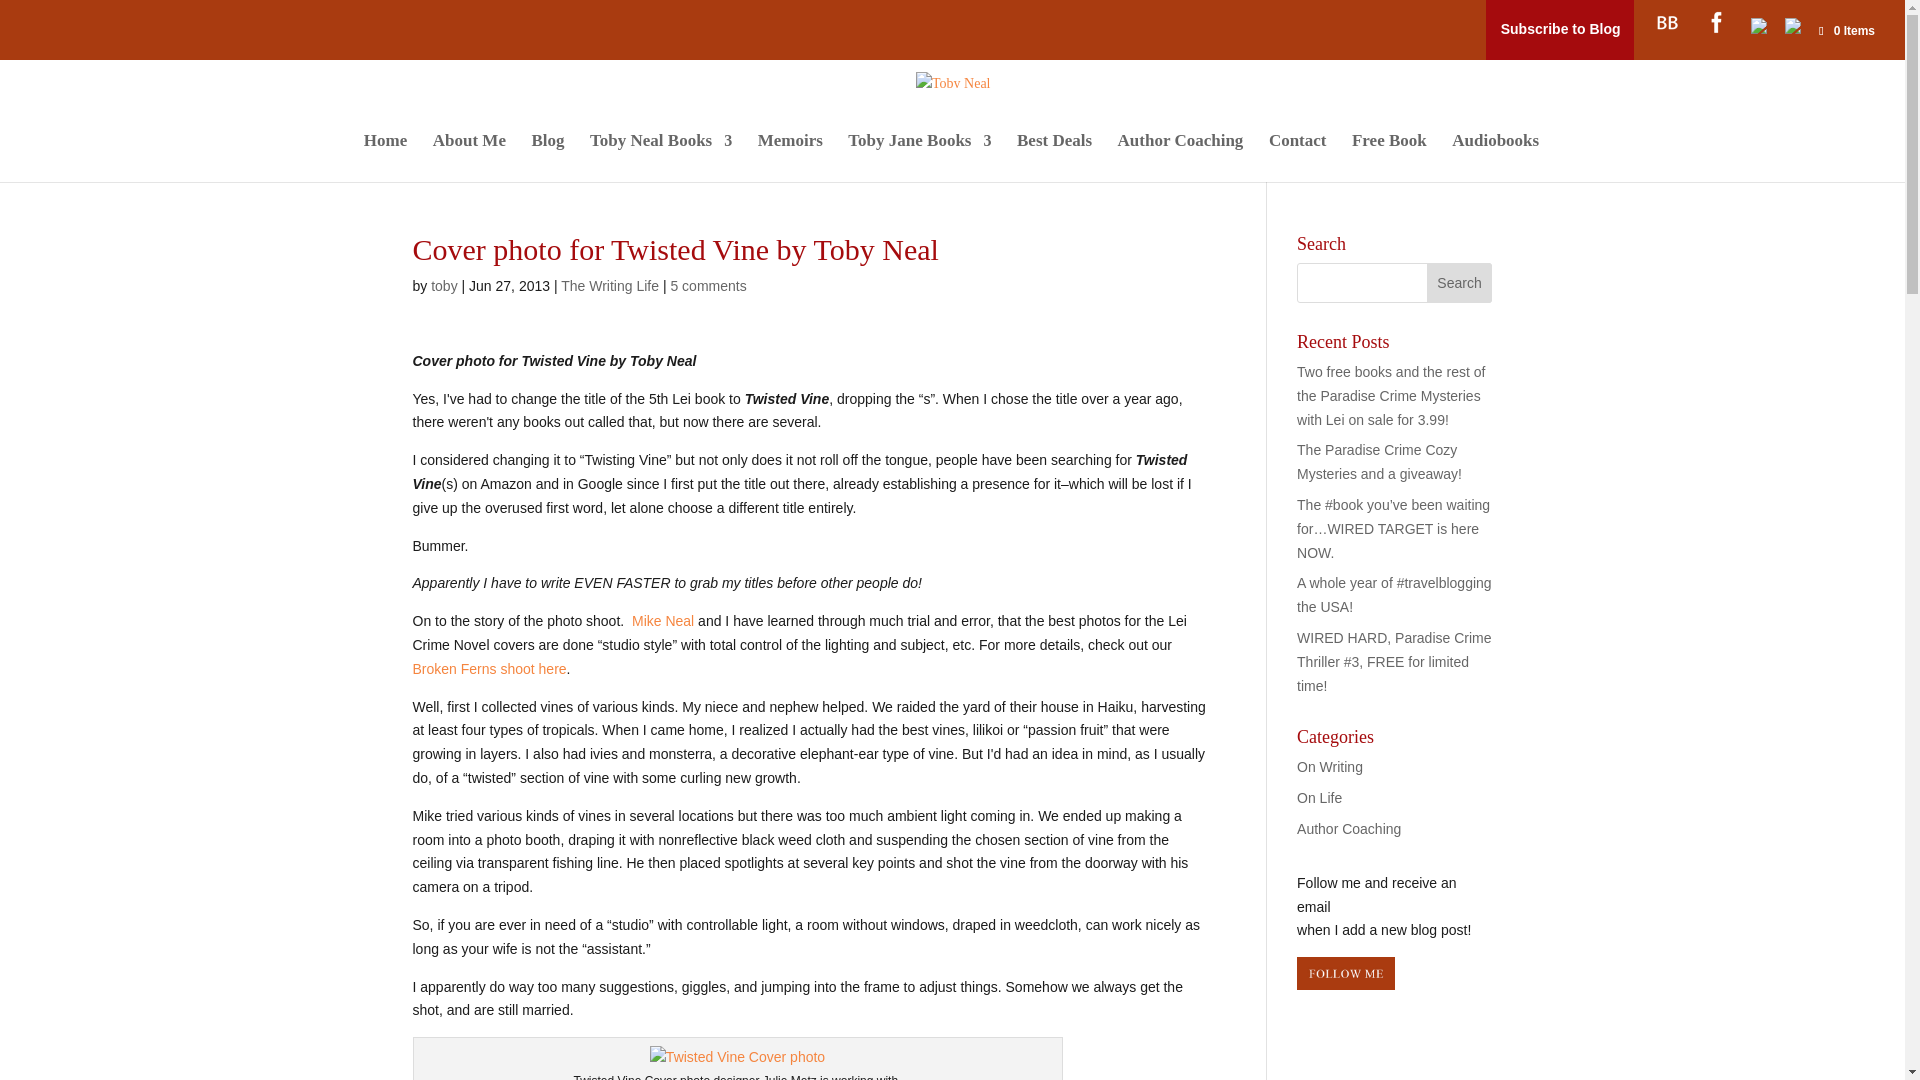  What do you see at coordinates (1846, 30) in the screenshot?
I see `0 Items` at bounding box center [1846, 30].